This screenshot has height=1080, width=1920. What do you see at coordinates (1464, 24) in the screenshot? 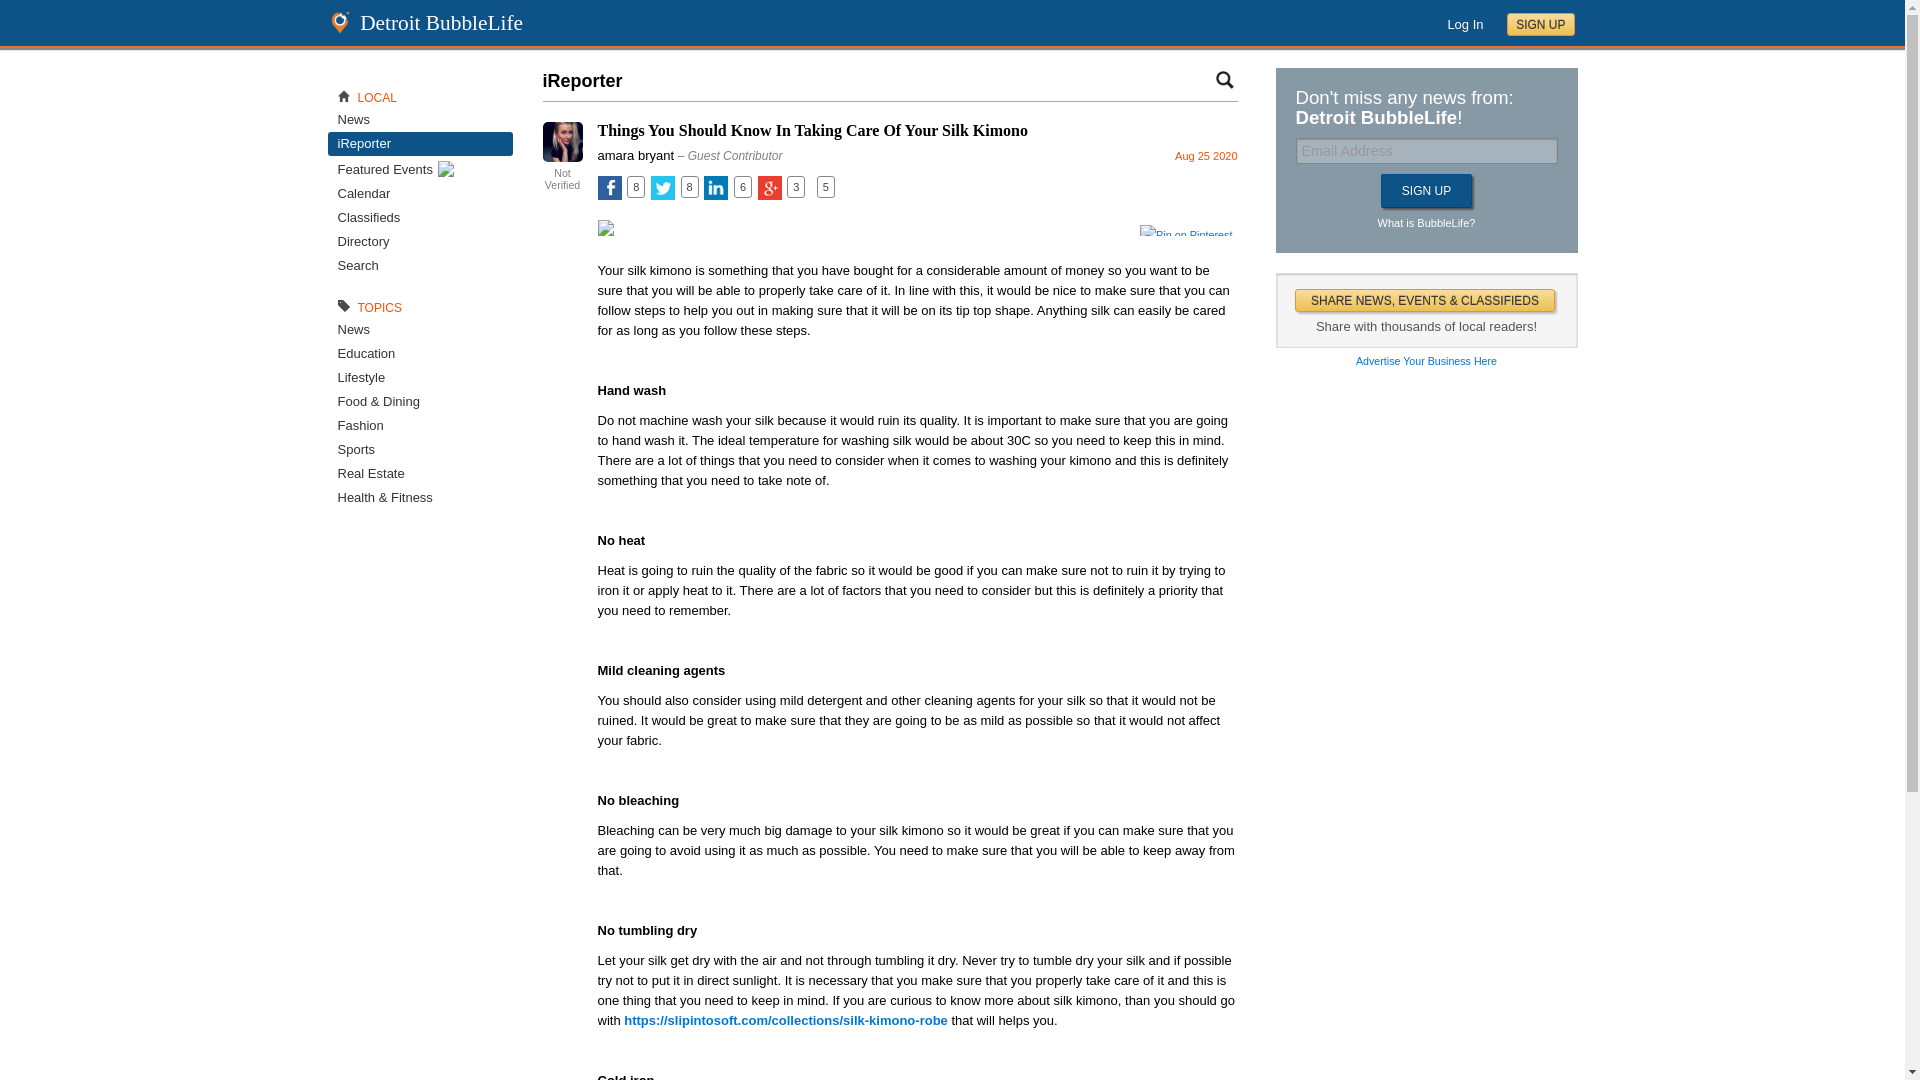
I see `Log In` at bounding box center [1464, 24].